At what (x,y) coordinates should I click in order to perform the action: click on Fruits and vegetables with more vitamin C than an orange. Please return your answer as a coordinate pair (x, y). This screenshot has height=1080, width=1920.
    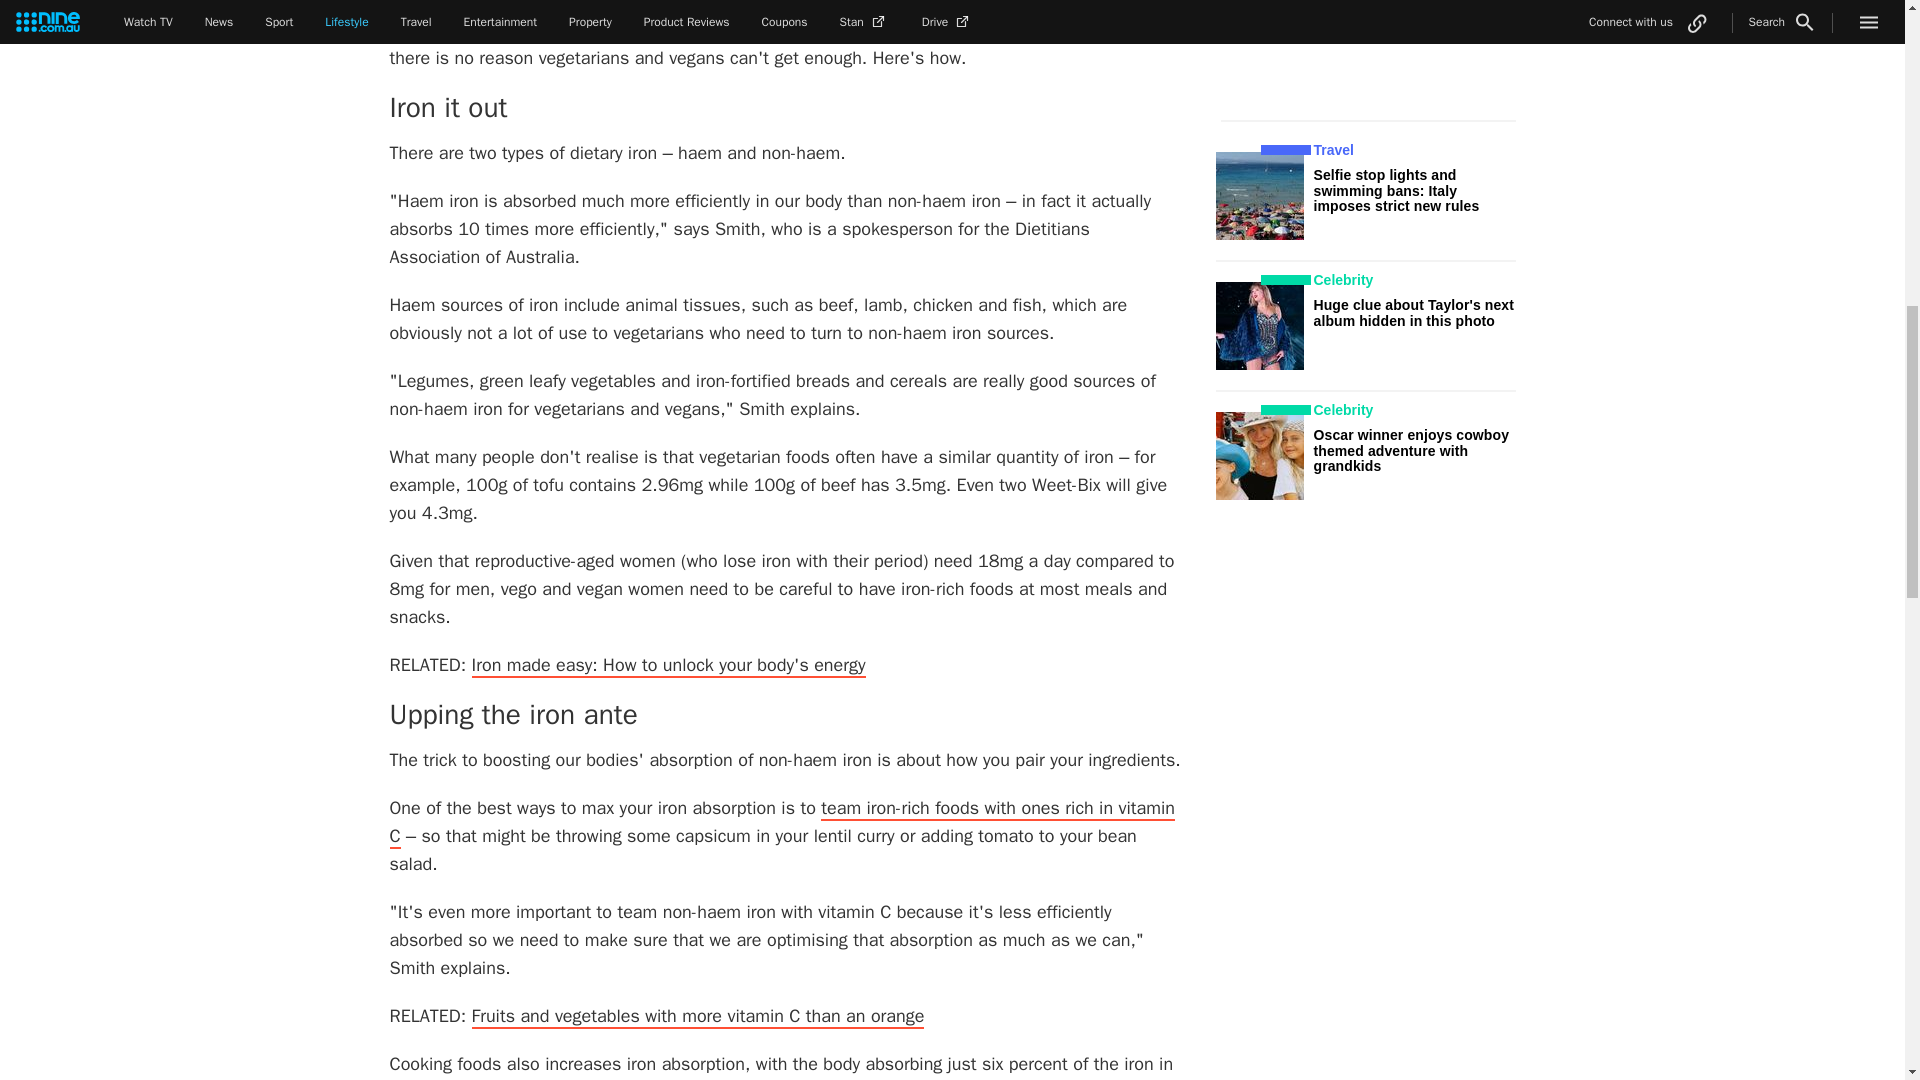
    Looking at the image, I should click on (698, 1017).